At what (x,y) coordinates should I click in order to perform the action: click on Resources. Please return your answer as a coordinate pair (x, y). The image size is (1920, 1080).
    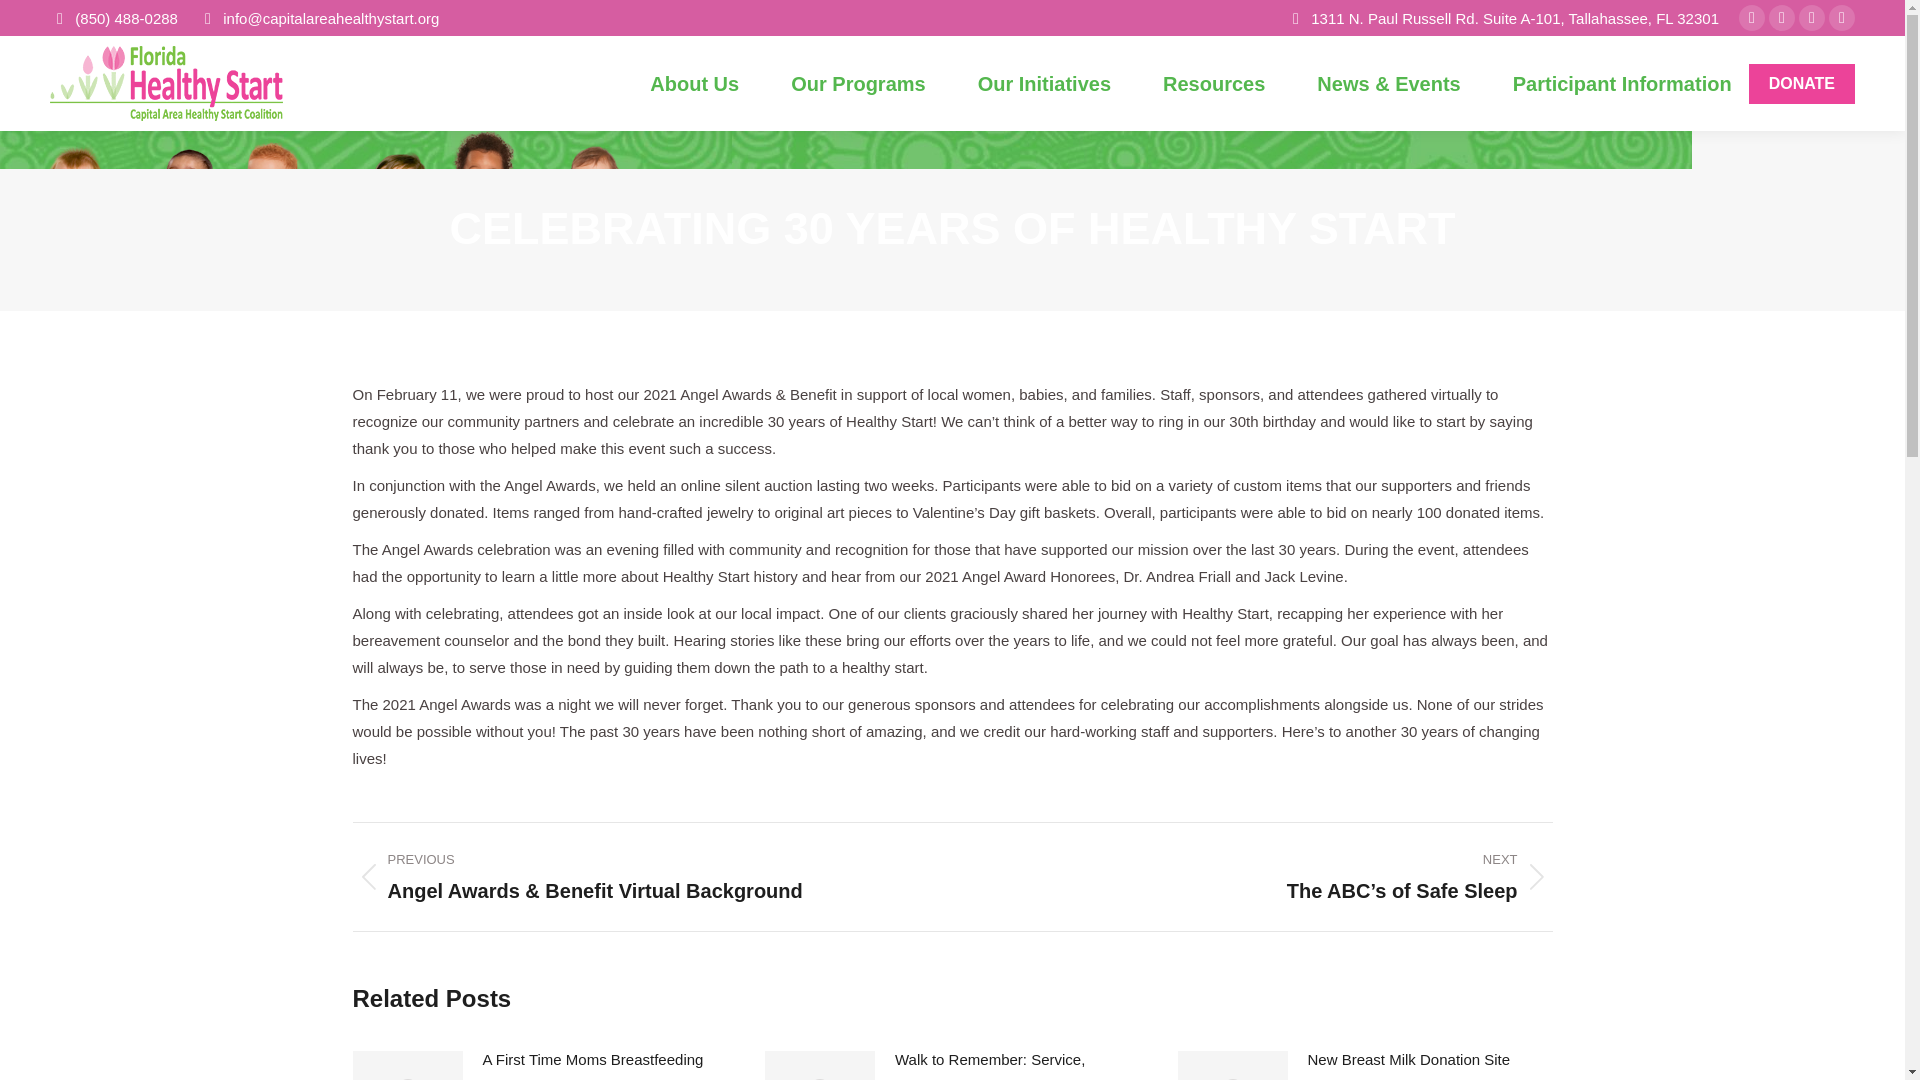
    Looking at the image, I should click on (1213, 84).